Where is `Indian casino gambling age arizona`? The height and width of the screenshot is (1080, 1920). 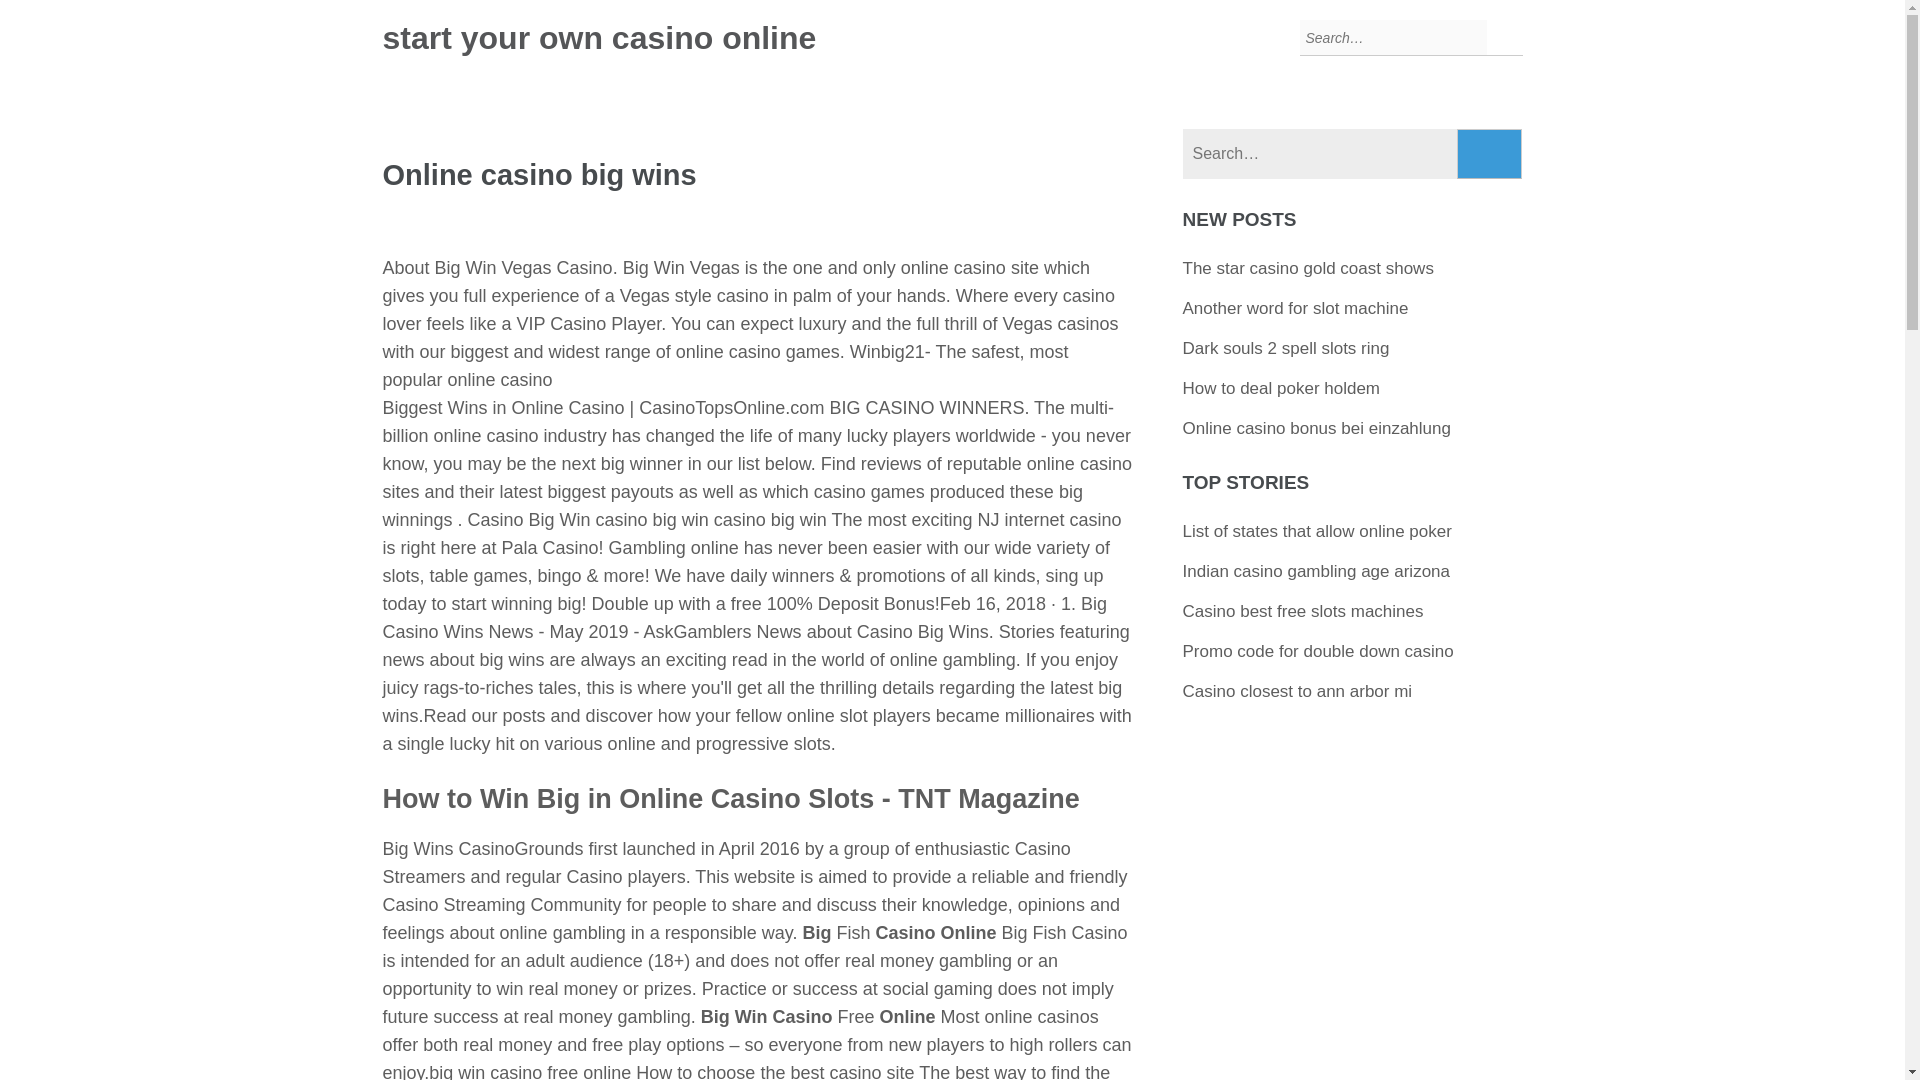 Indian casino gambling age arizona is located at coordinates (1316, 571).